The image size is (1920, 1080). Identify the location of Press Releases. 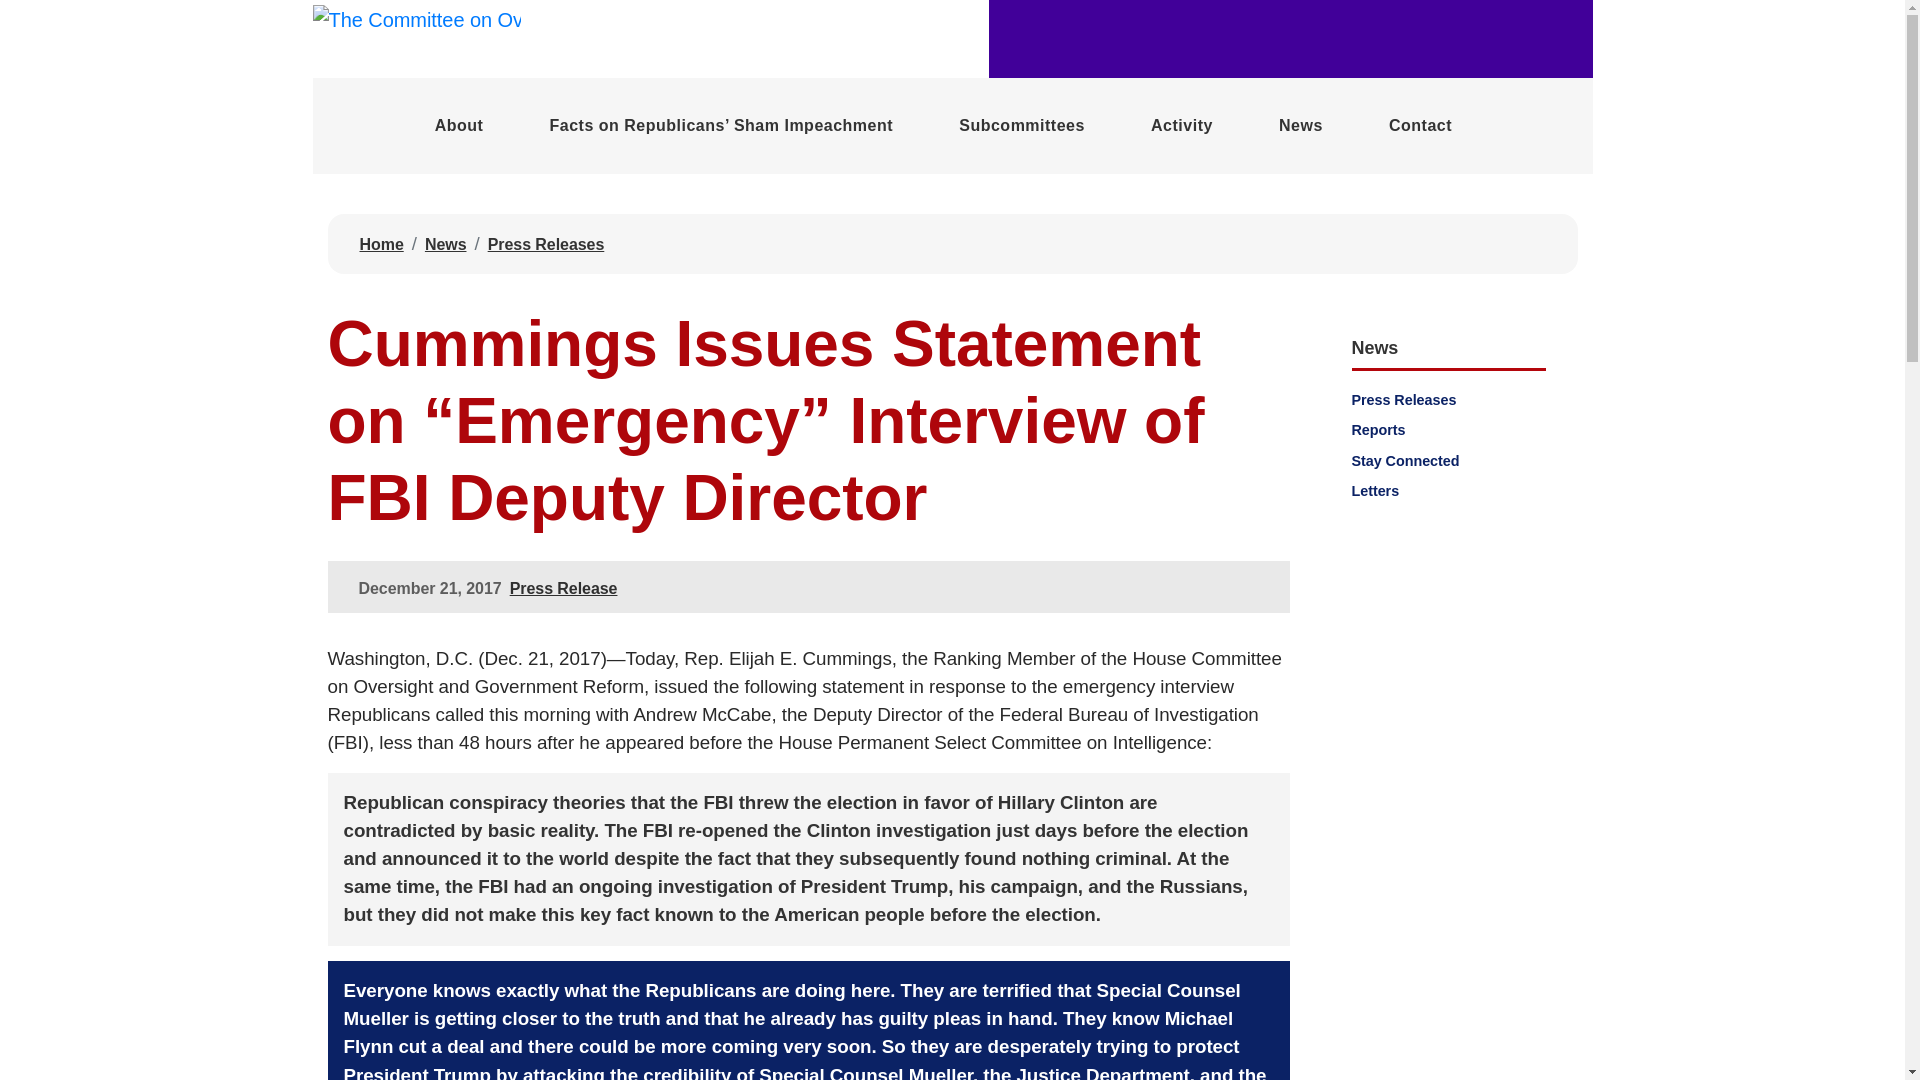
(546, 244).